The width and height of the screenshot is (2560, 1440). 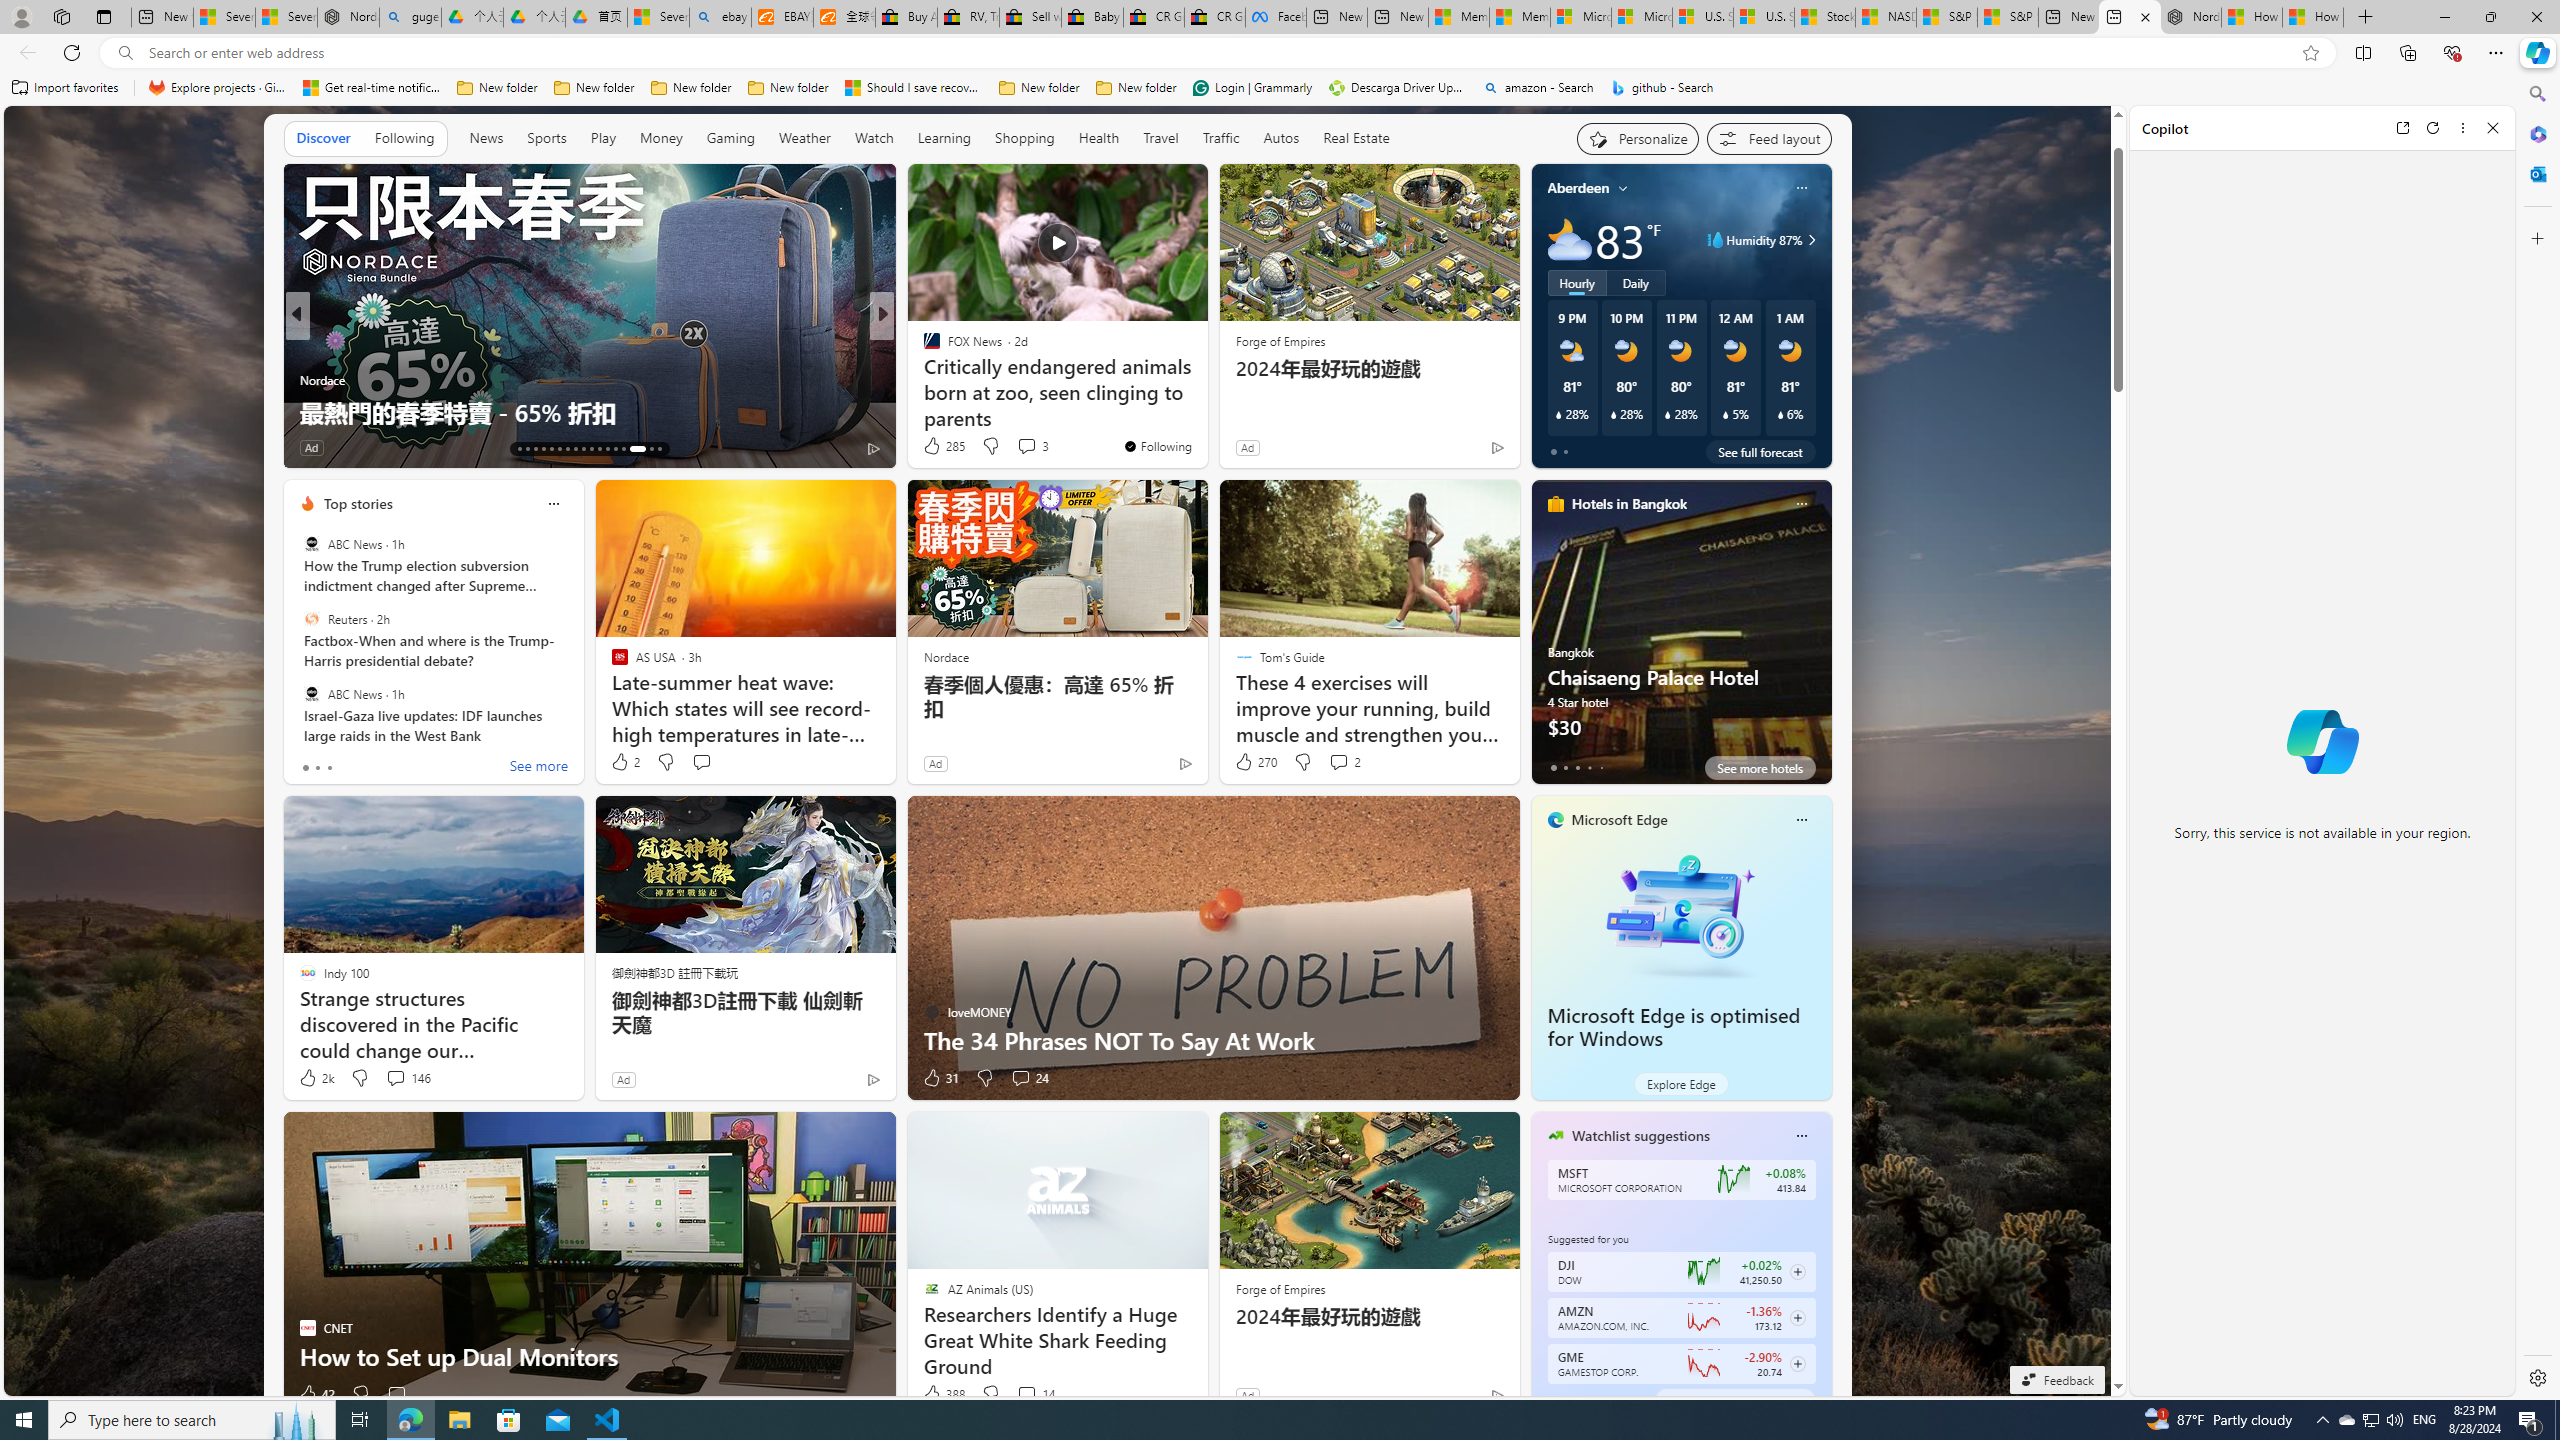 I want to click on Tab actions menu, so click(x=104, y=16).